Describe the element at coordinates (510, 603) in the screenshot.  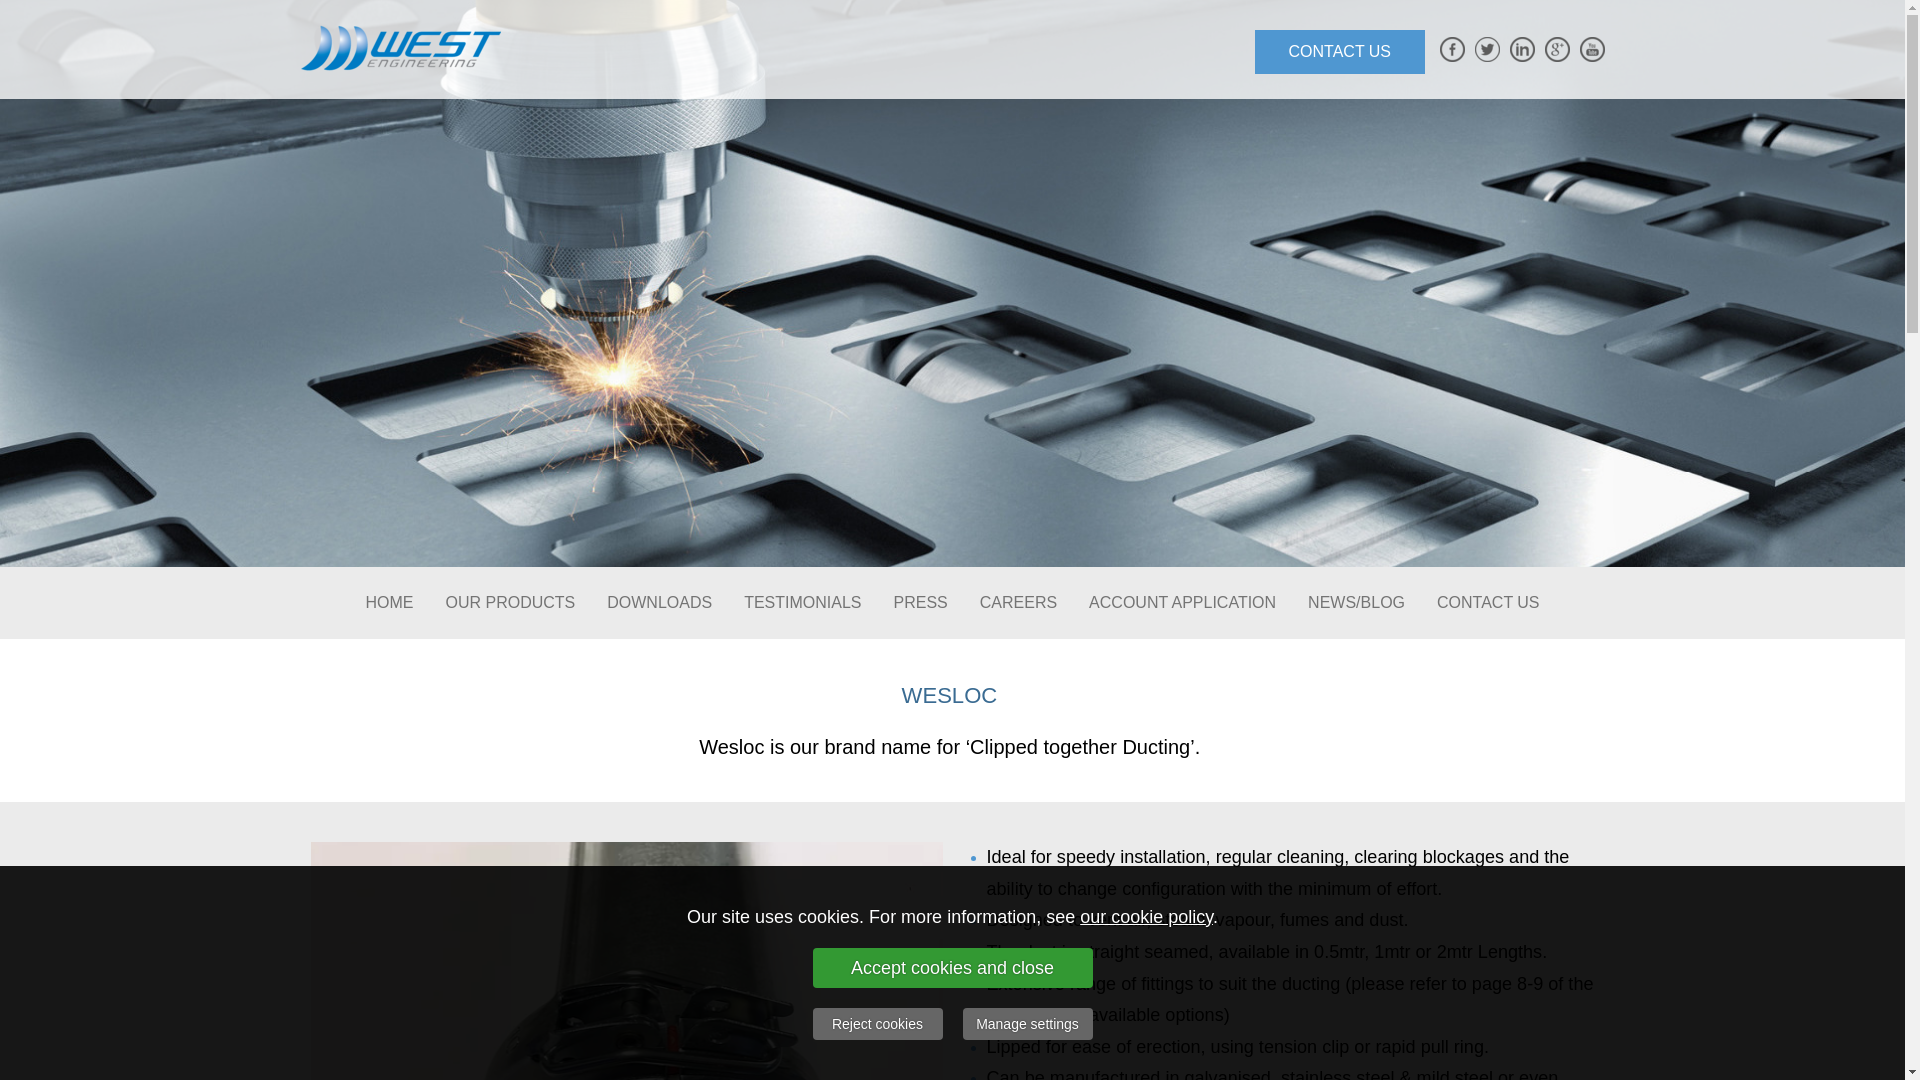
I see `OUR PRODUCTS` at that location.